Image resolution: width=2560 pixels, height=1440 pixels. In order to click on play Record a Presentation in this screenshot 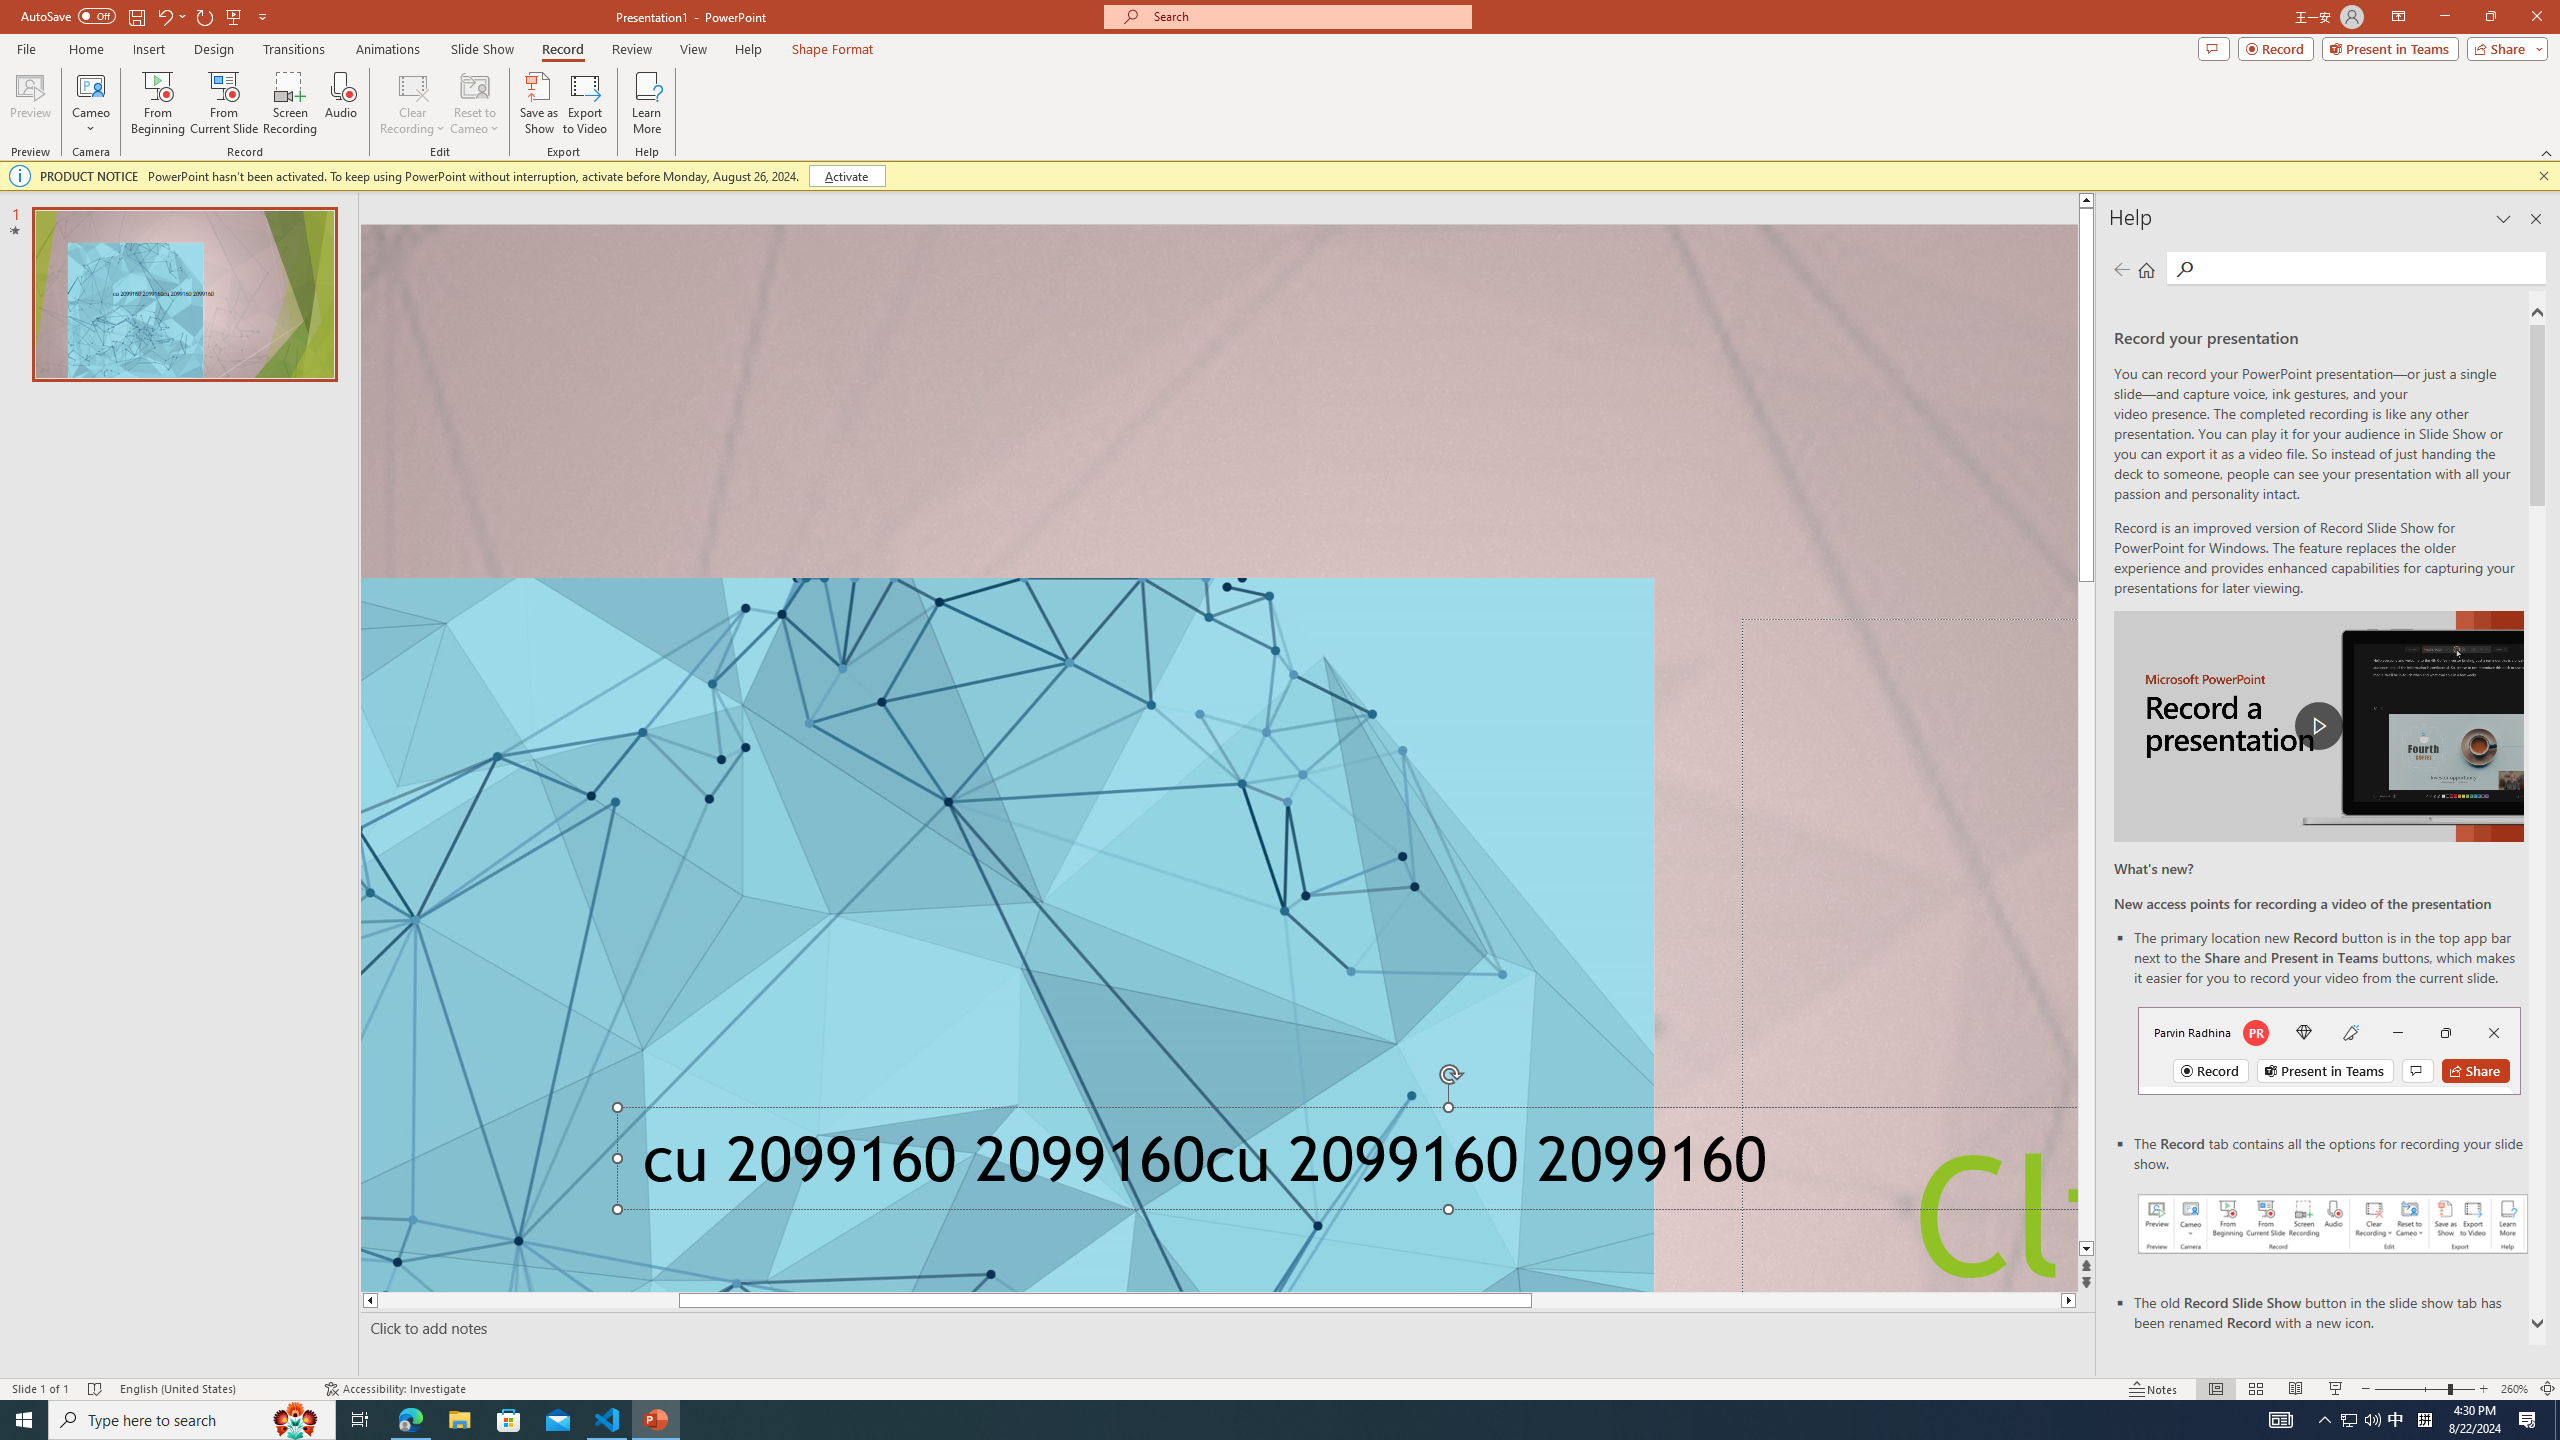, I will do `click(2318, 726)`.